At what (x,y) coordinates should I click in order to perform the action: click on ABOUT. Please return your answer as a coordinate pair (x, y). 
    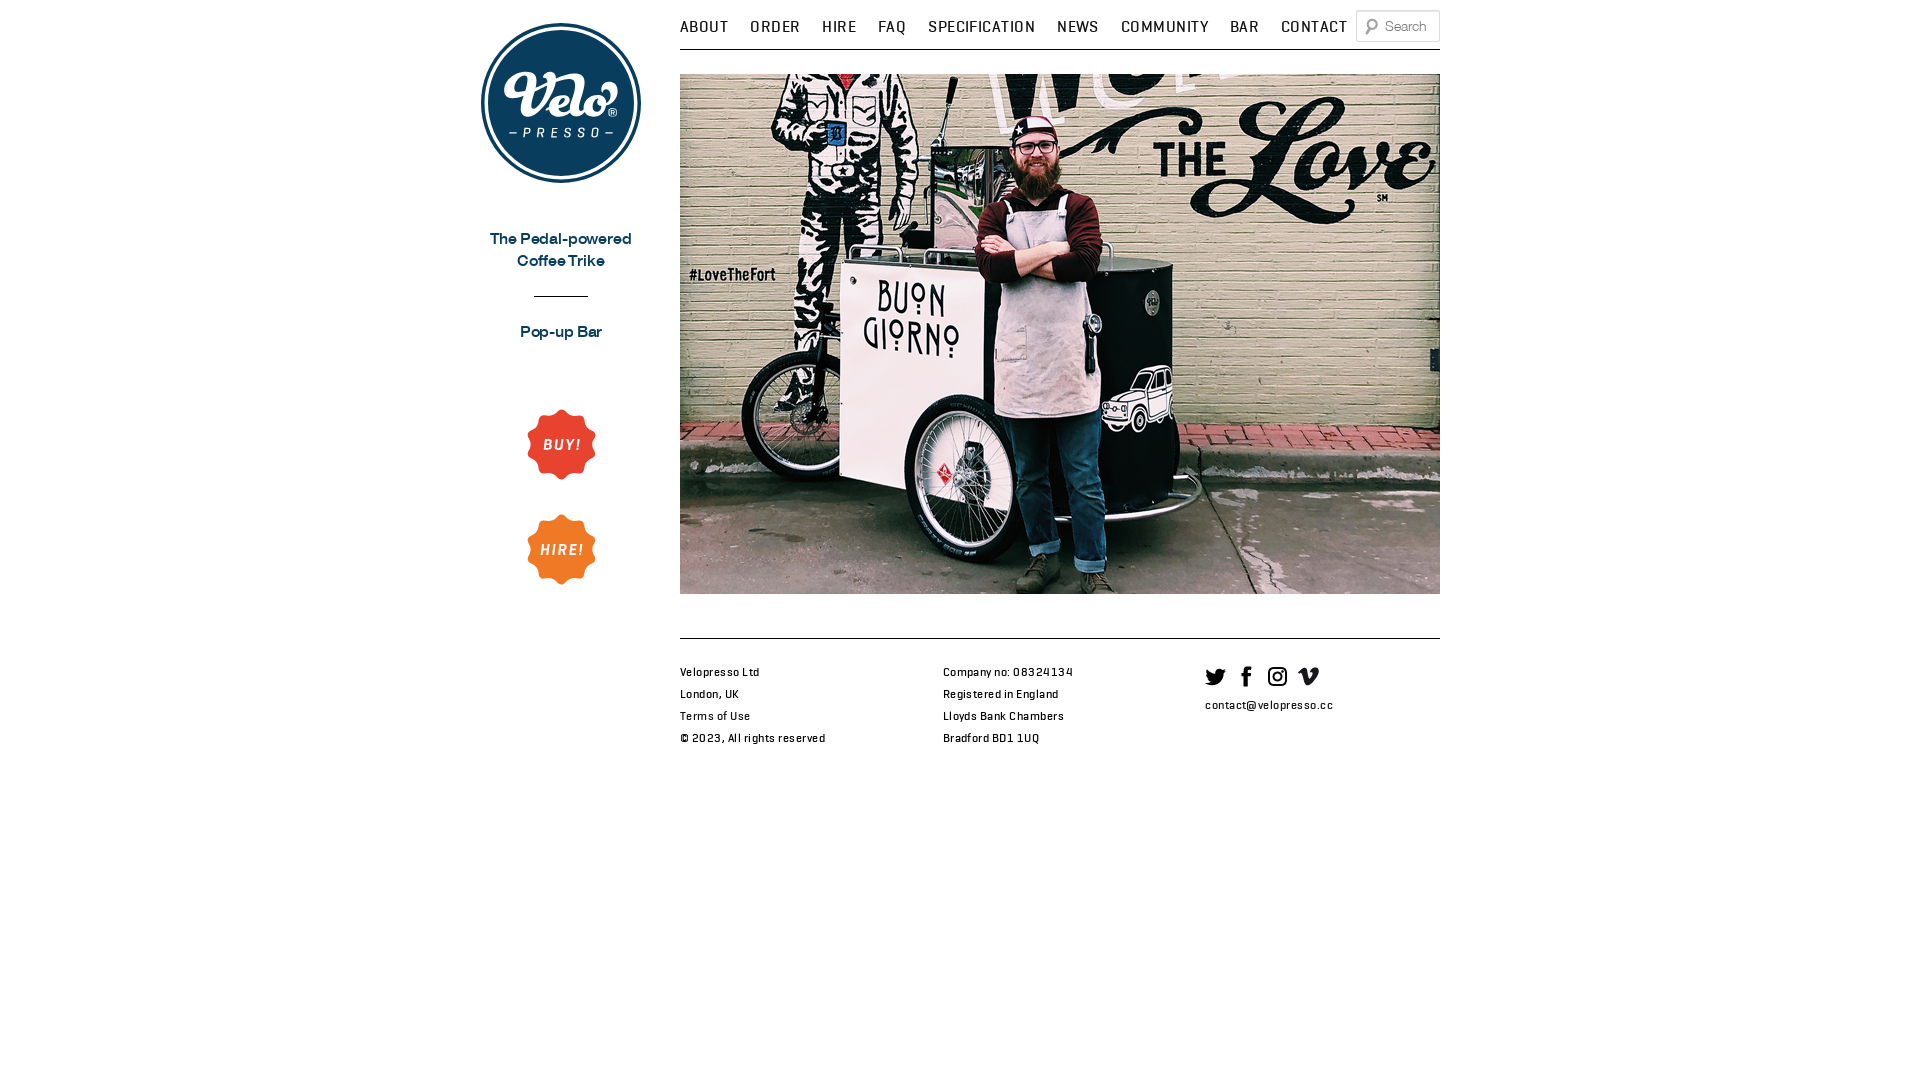
    Looking at the image, I should click on (714, 27).